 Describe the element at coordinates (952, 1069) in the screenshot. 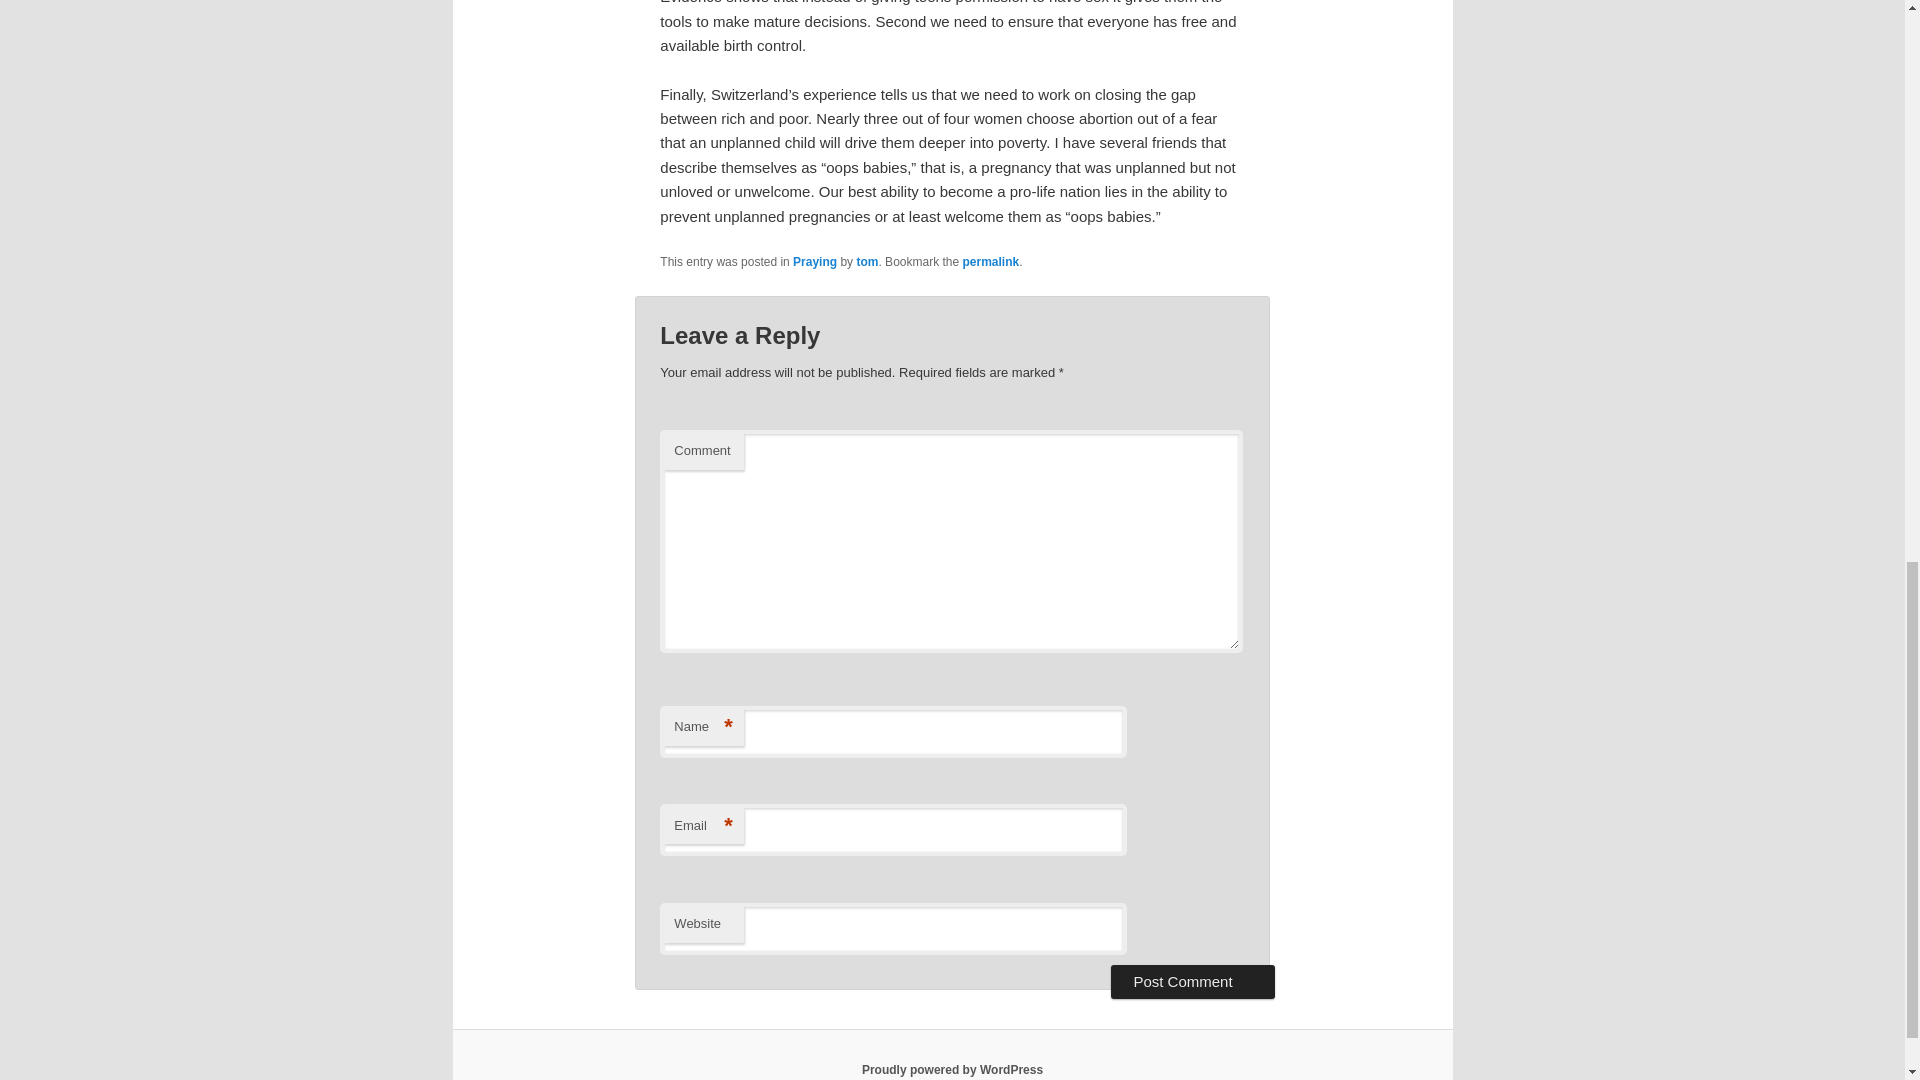

I see `Proudly powered by WordPress` at that location.